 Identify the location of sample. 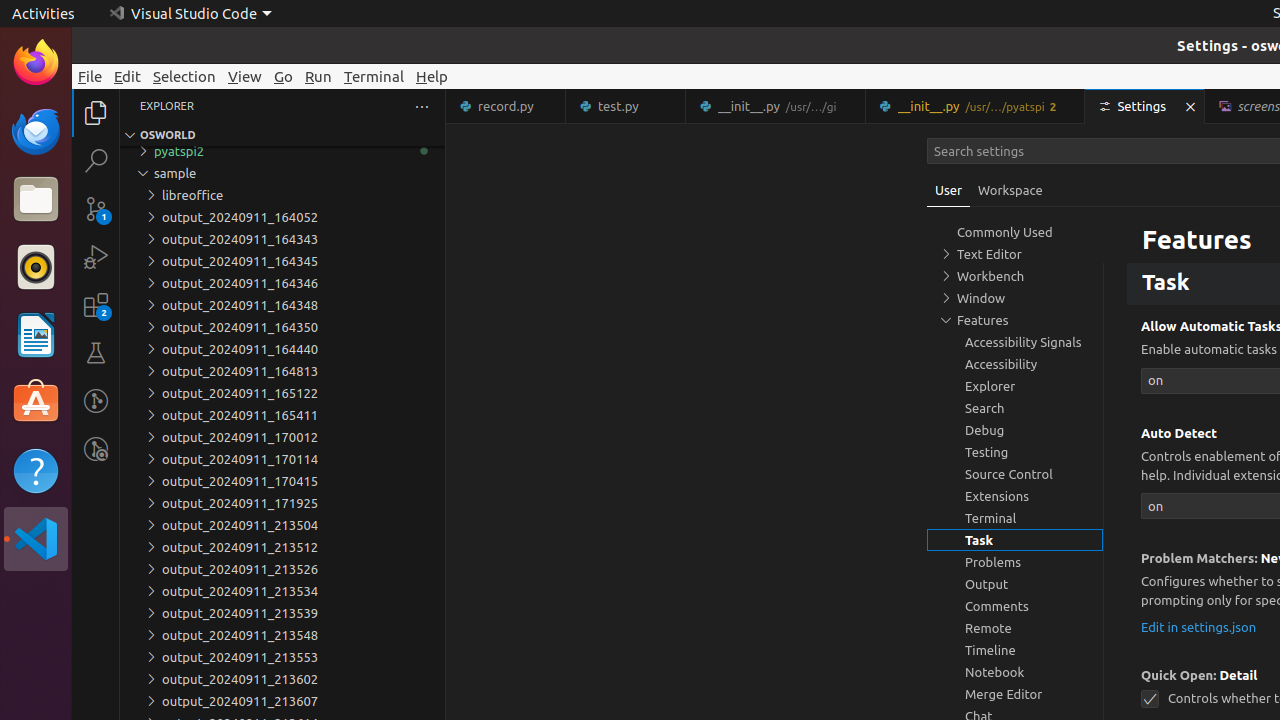
(282, 173).